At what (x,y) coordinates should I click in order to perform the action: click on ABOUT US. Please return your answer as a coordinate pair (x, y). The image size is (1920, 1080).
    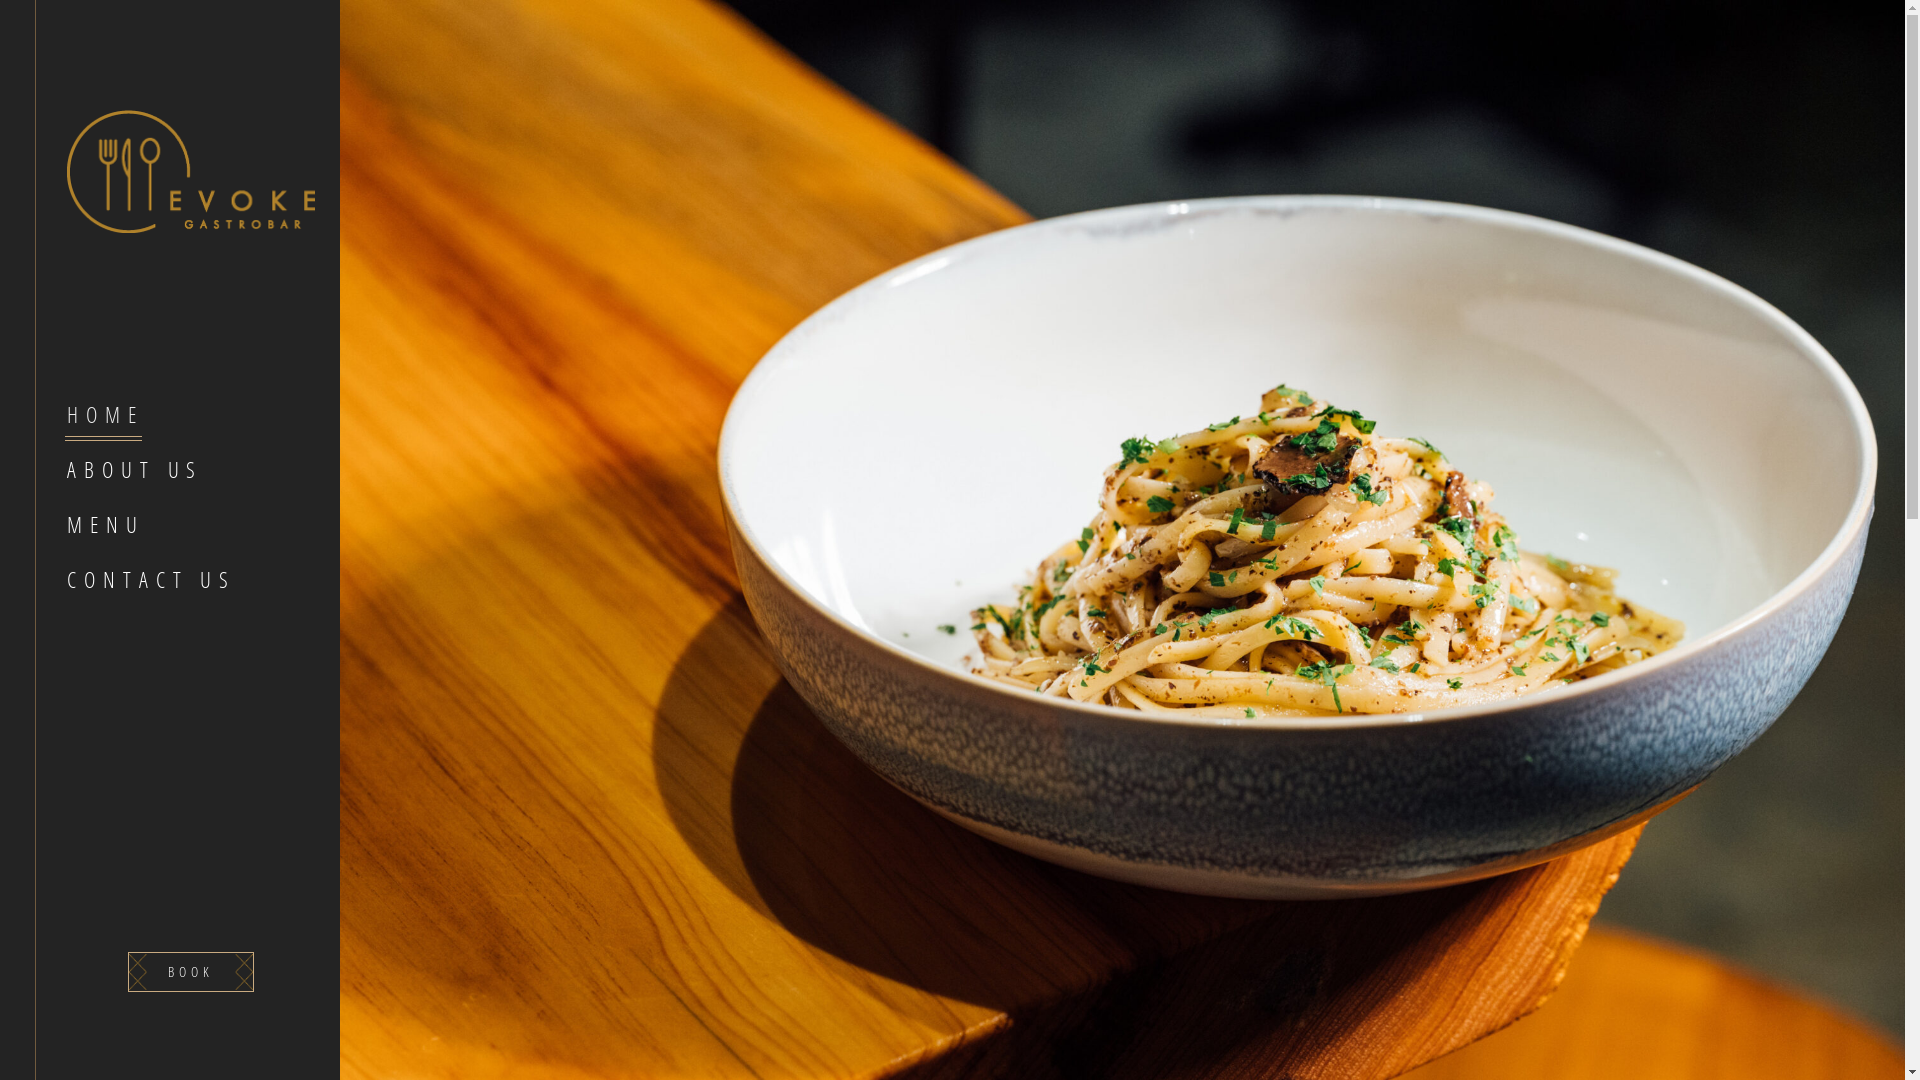
    Looking at the image, I should click on (191, 470).